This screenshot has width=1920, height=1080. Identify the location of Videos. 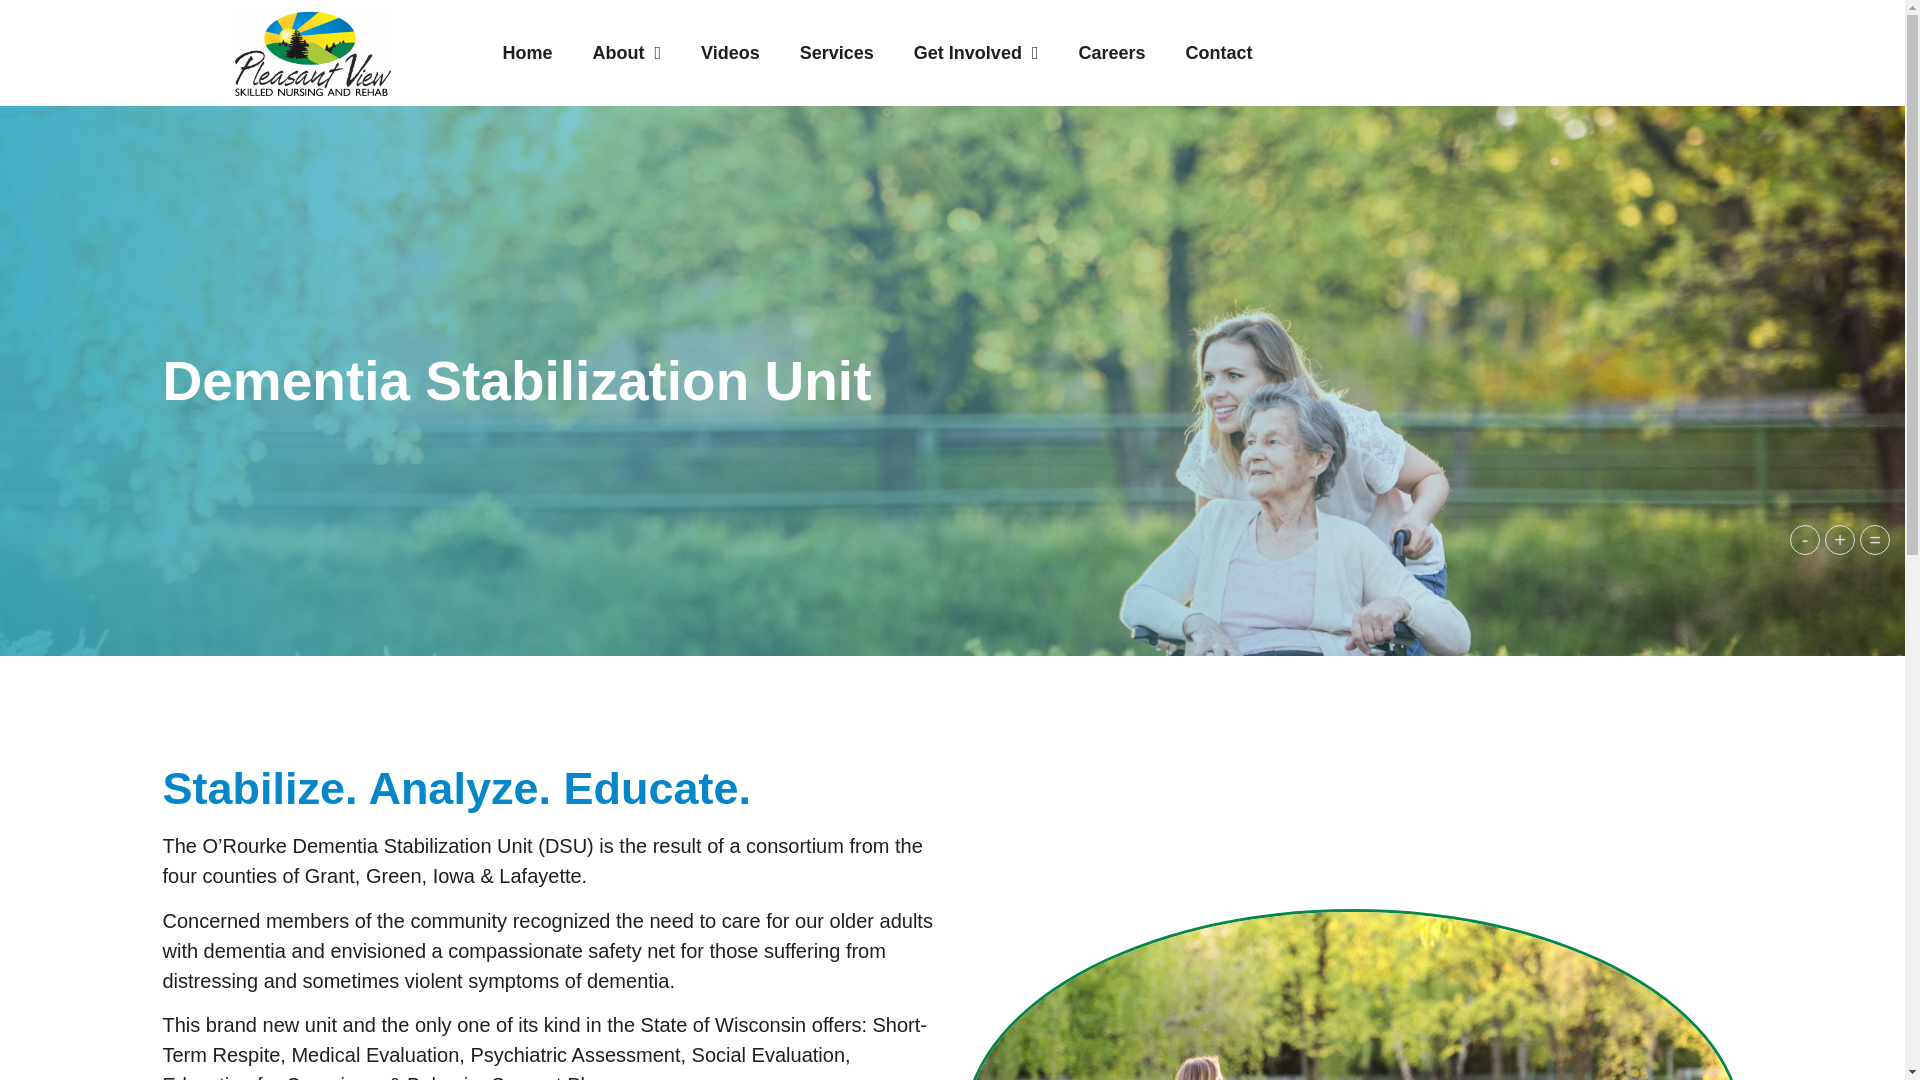
(730, 52).